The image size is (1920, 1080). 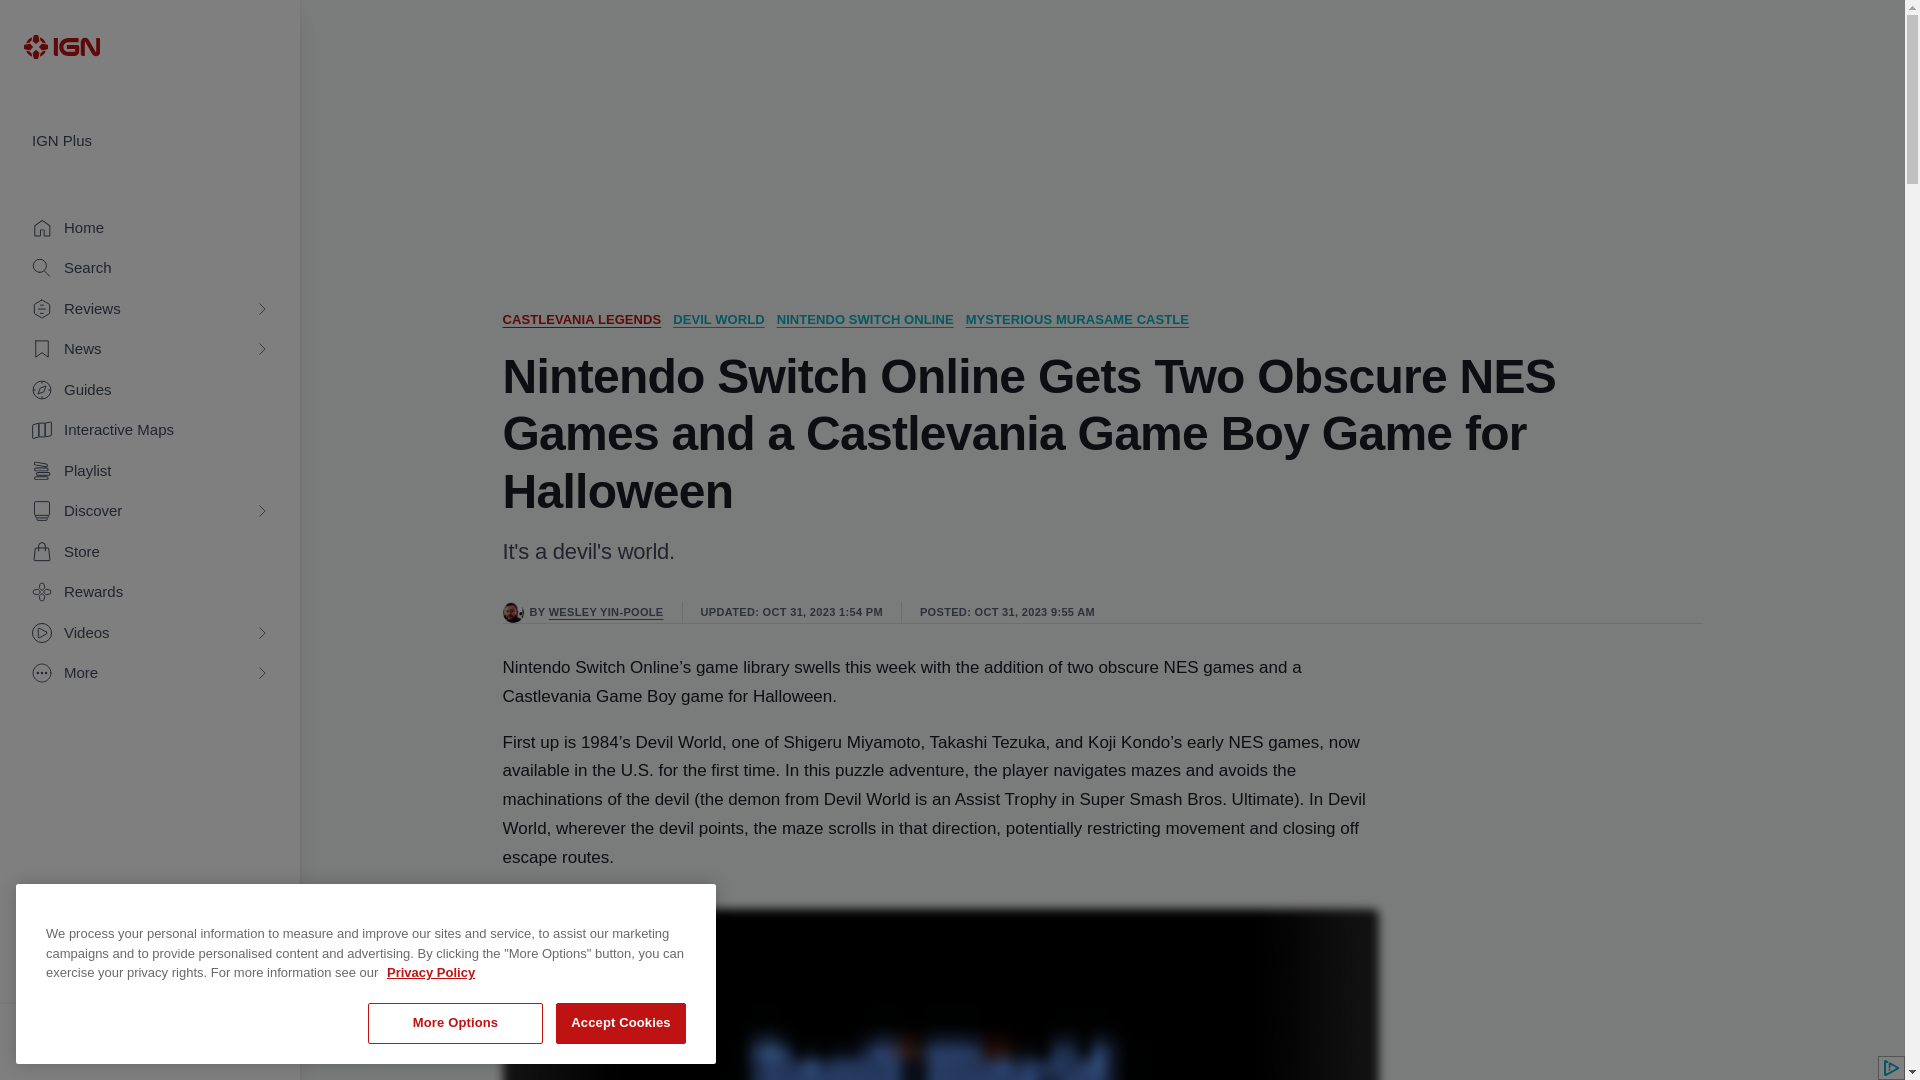 I want to click on IGN Logo, so click(x=61, y=46).